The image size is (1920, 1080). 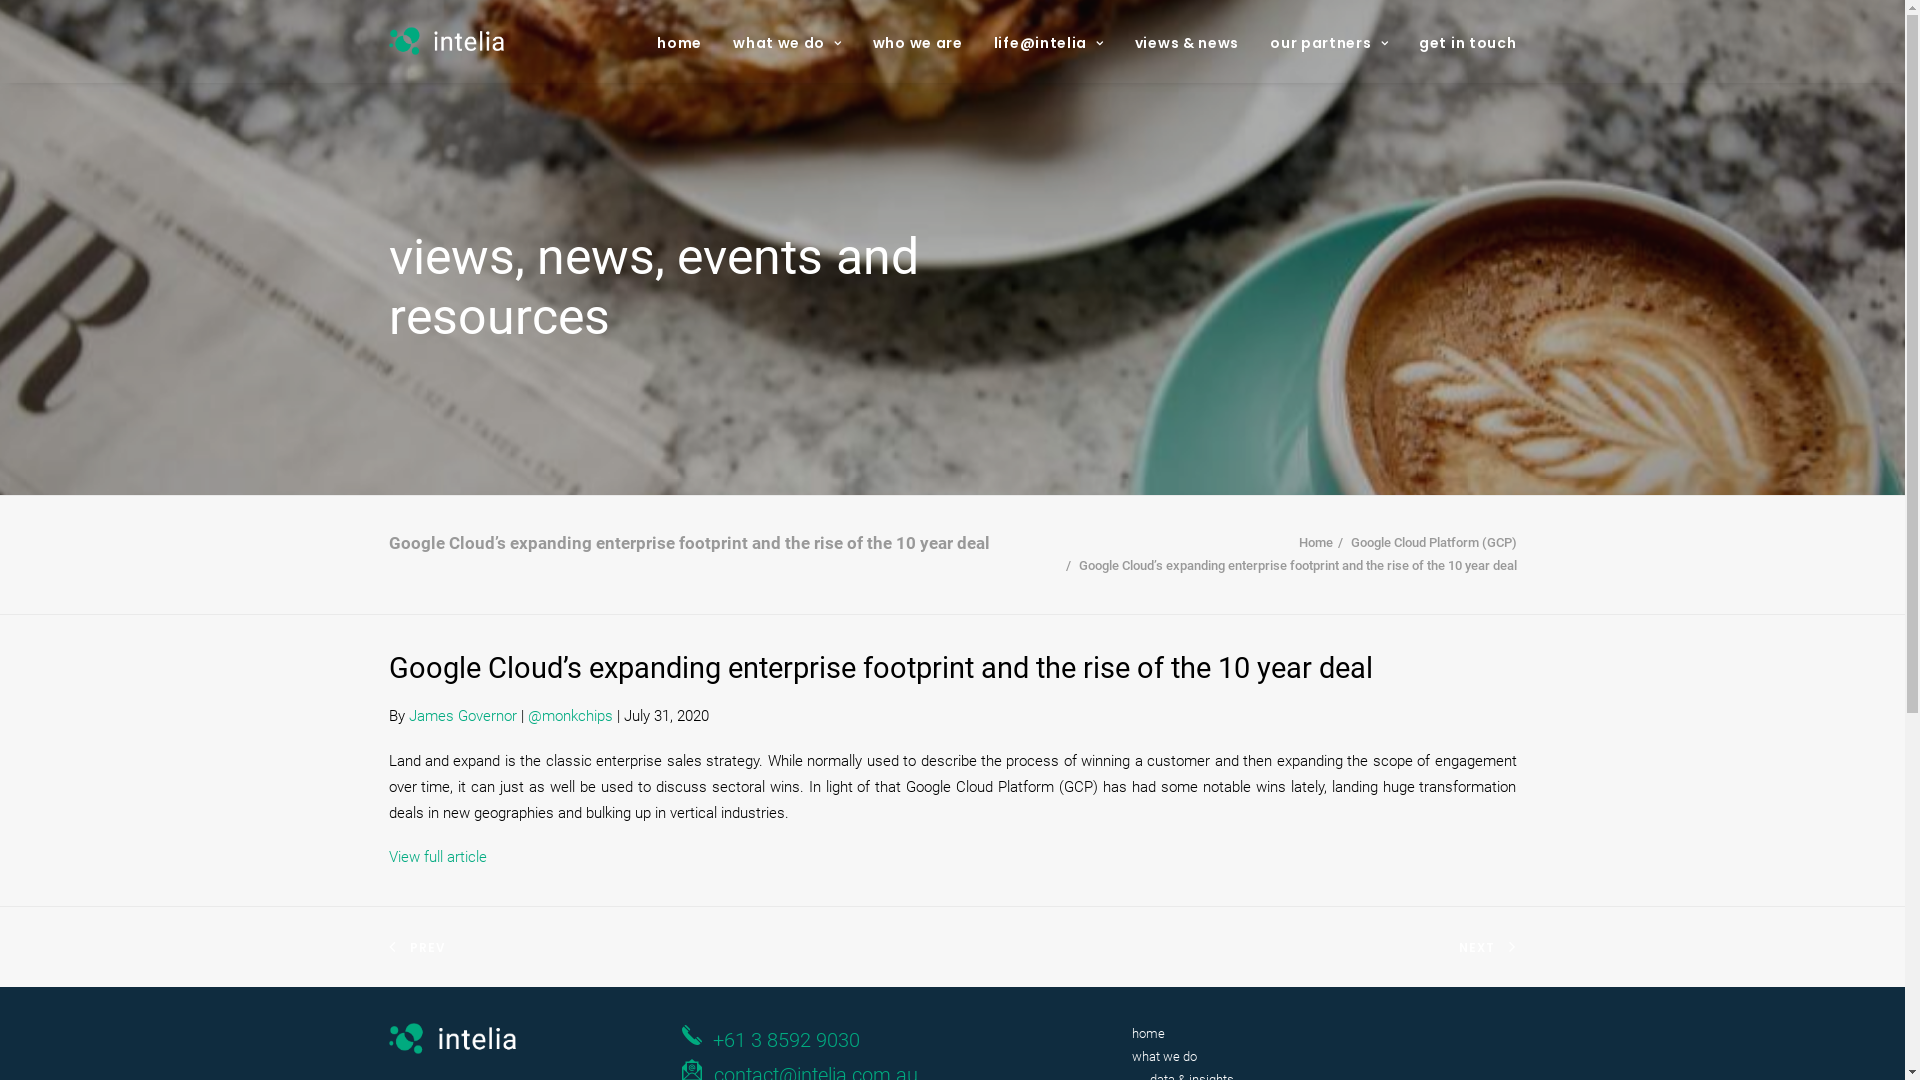 What do you see at coordinates (1315, 542) in the screenshot?
I see `Home` at bounding box center [1315, 542].